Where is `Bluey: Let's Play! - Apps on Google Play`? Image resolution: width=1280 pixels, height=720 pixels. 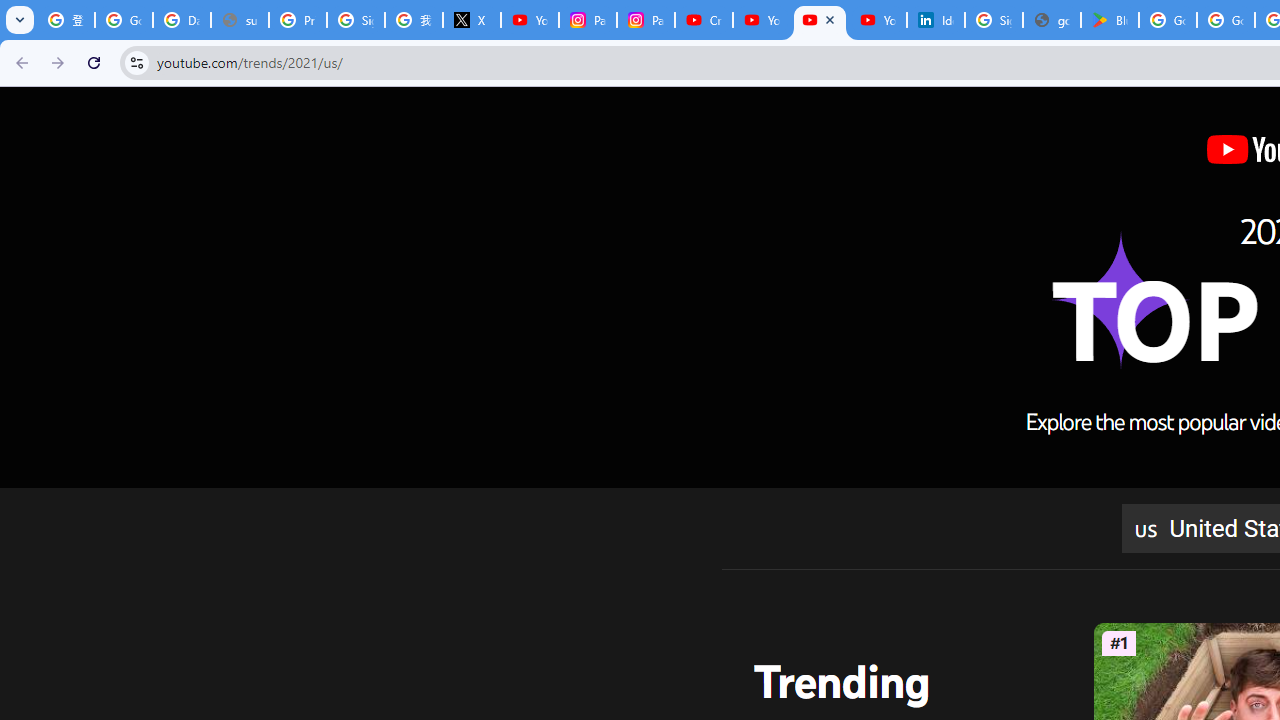 Bluey: Let's Play! - Apps on Google Play is located at coordinates (1110, 20).